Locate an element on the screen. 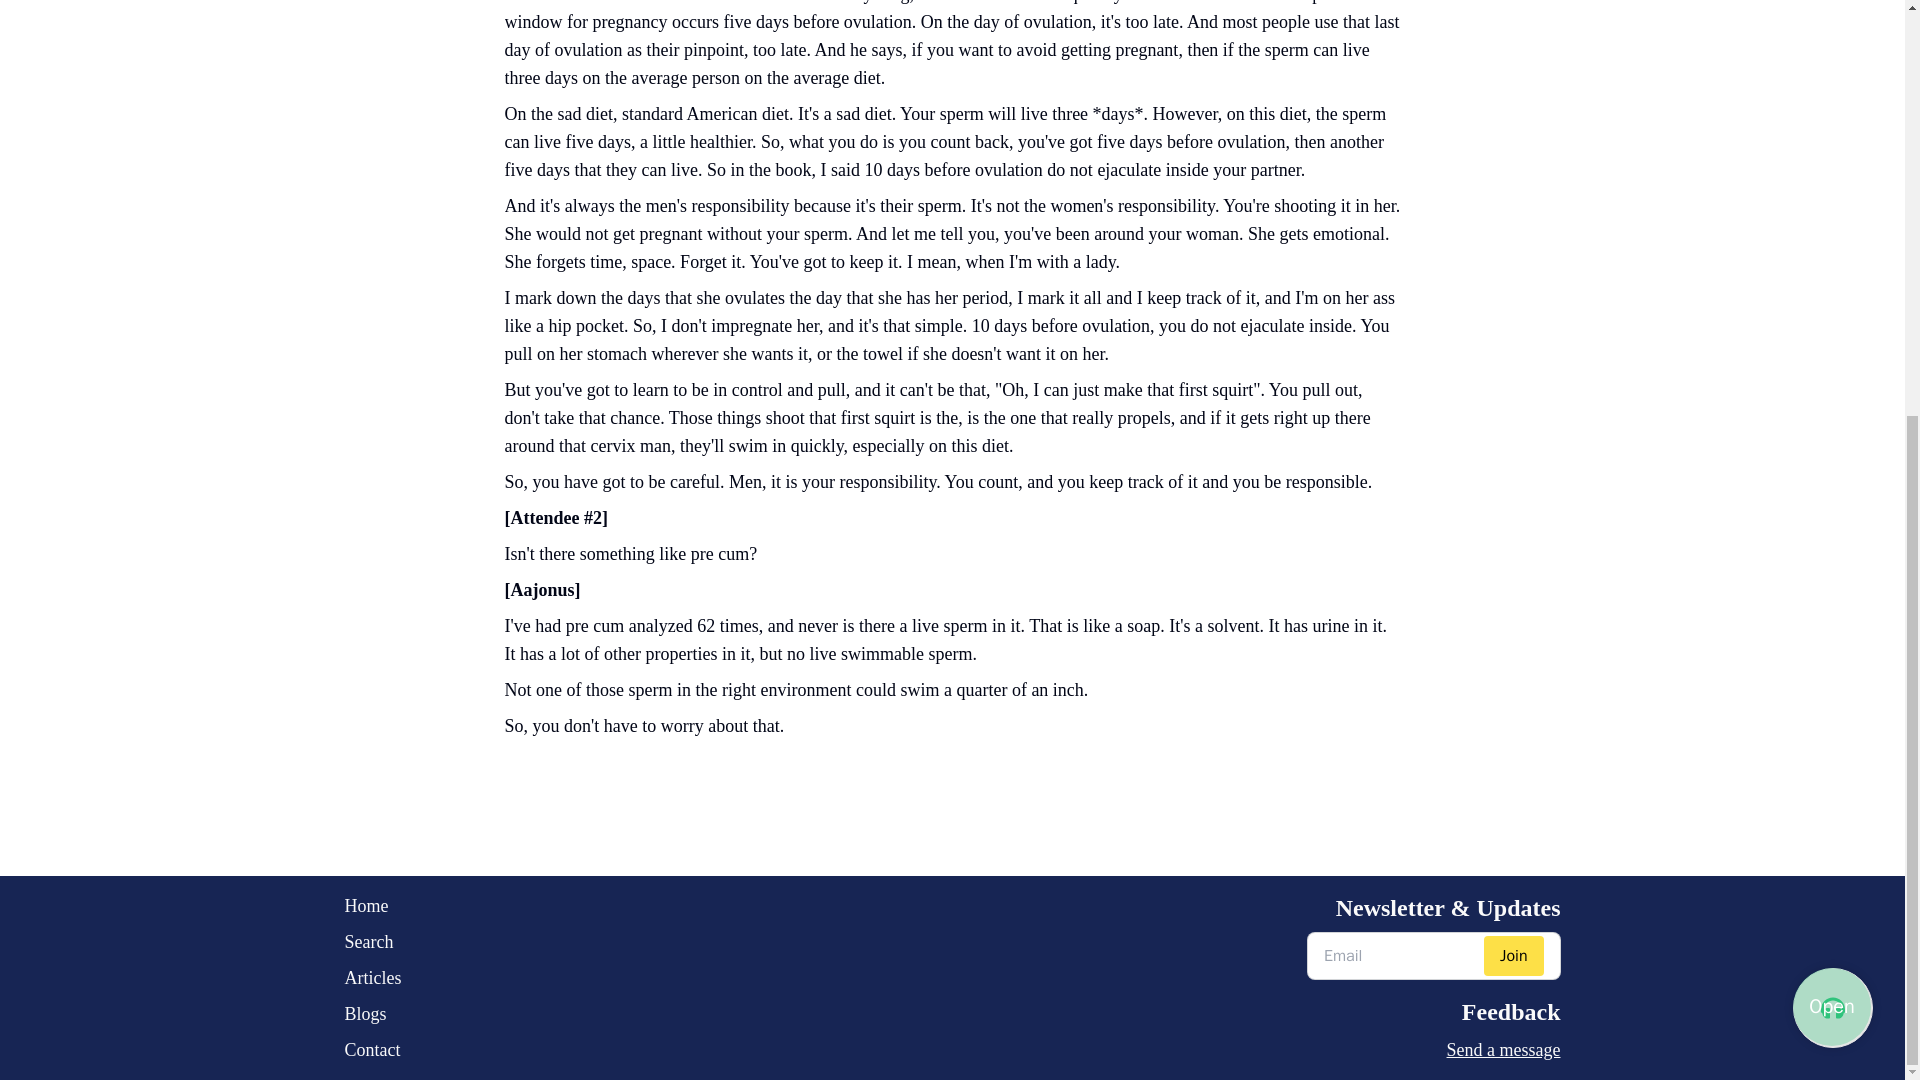 Image resolution: width=1920 pixels, height=1080 pixels. Contact is located at coordinates (372, 1049).